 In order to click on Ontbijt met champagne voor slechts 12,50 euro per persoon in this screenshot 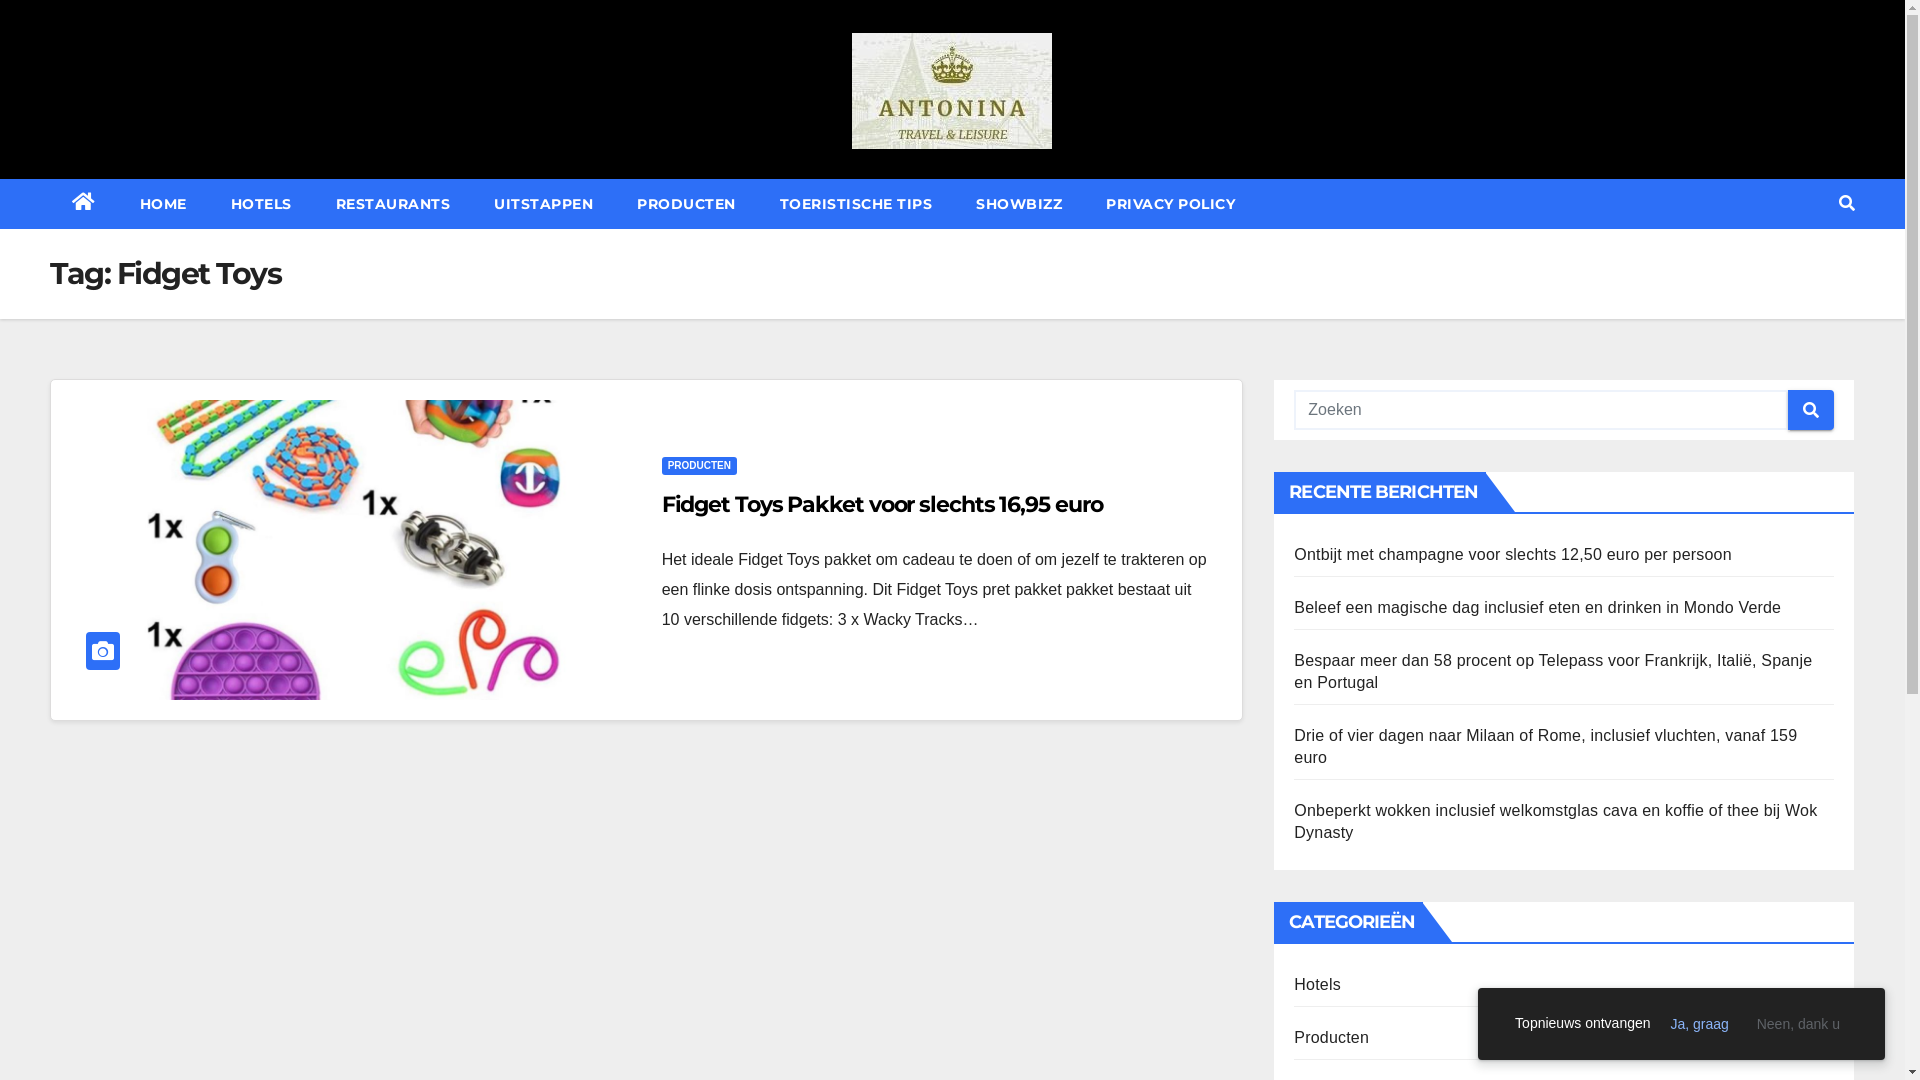, I will do `click(1512, 554)`.